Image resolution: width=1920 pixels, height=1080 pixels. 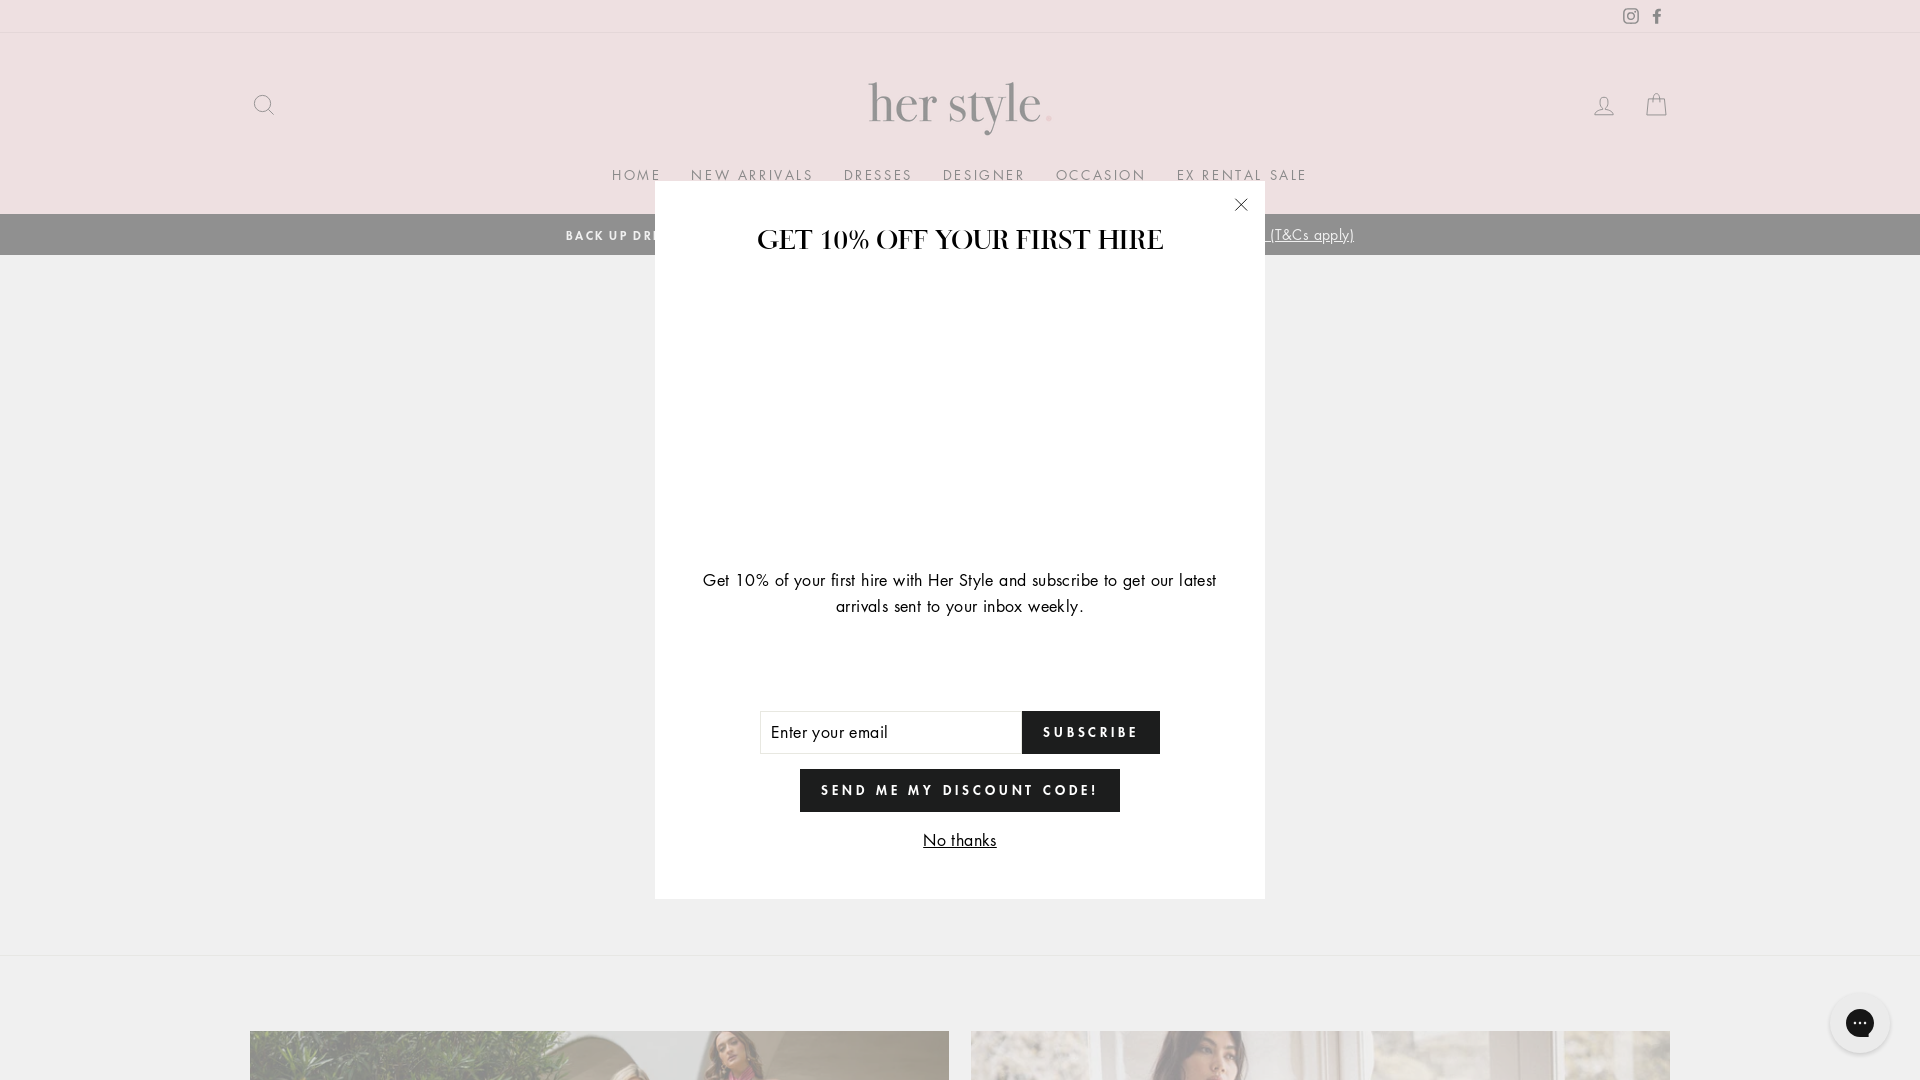 I want to click on LOG IN, so click(x=1604, y=106).